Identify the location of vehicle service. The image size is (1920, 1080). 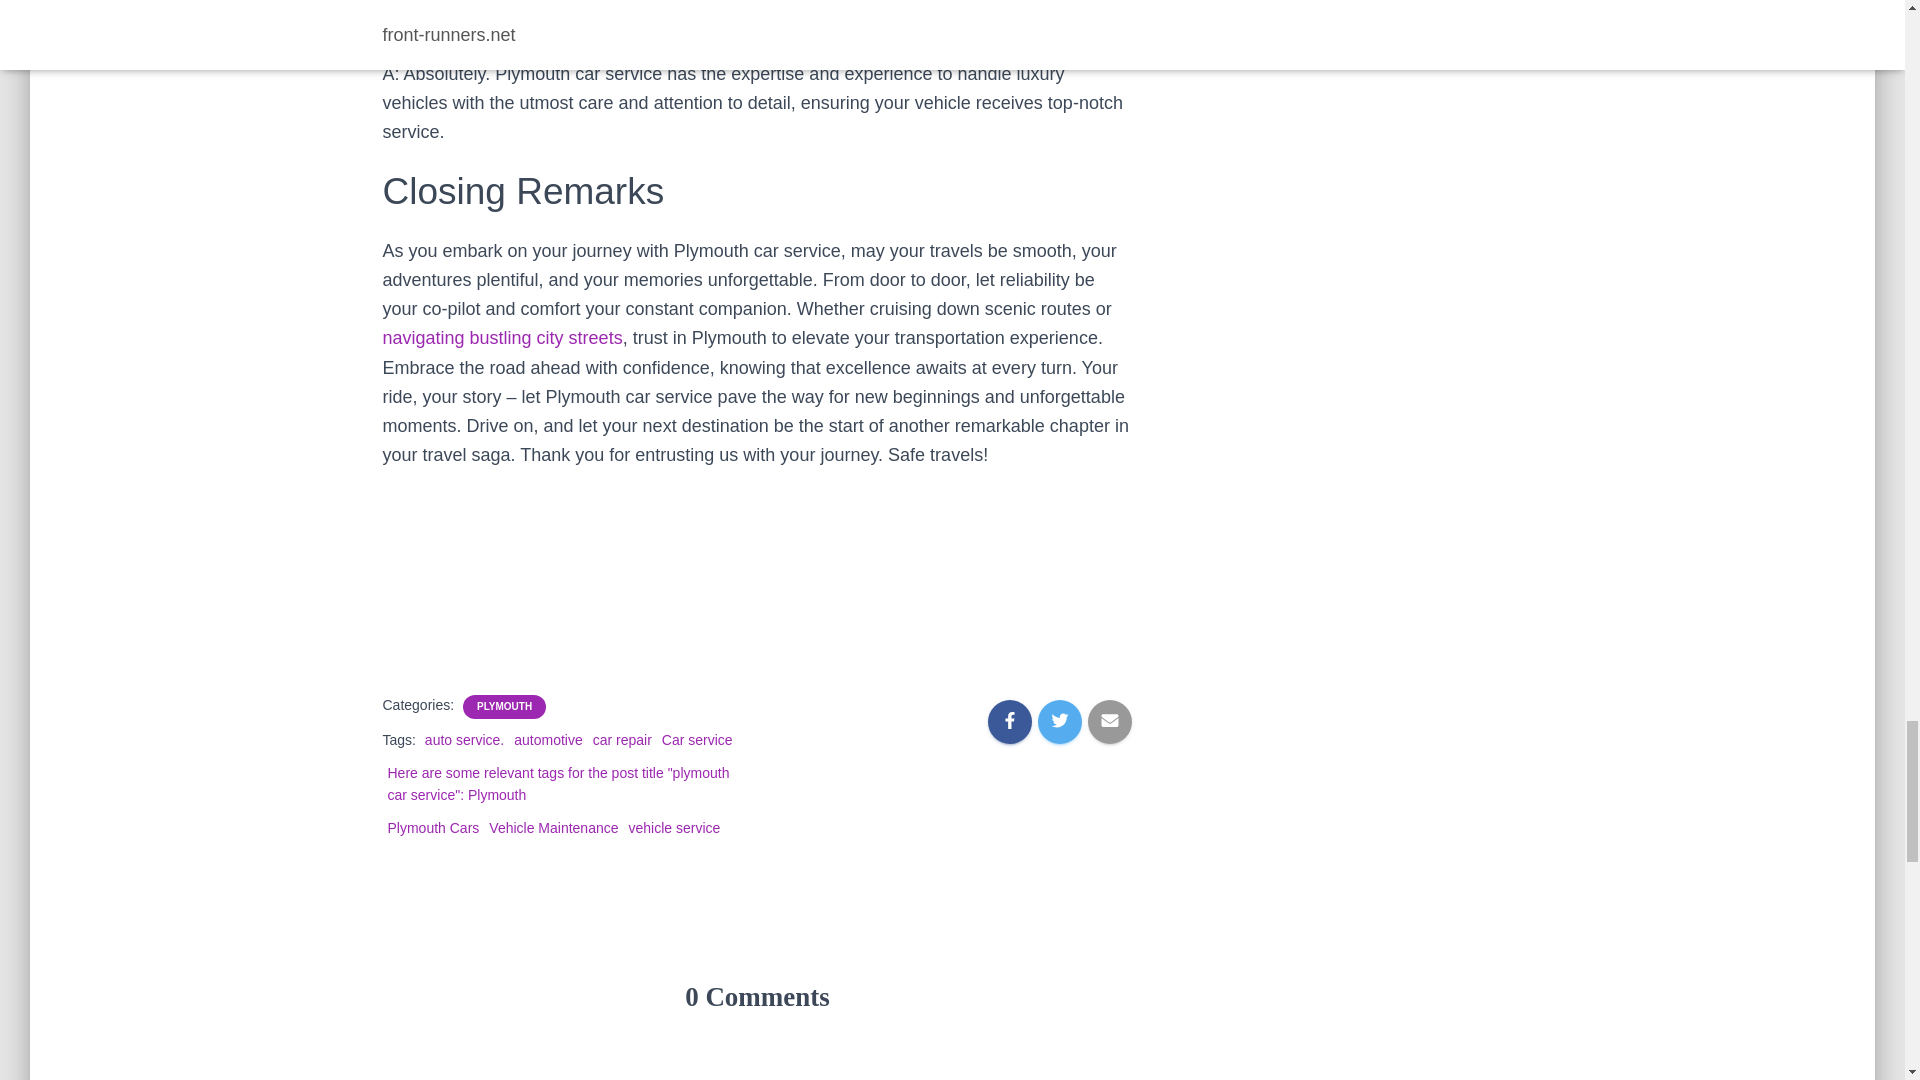
(675, 827).